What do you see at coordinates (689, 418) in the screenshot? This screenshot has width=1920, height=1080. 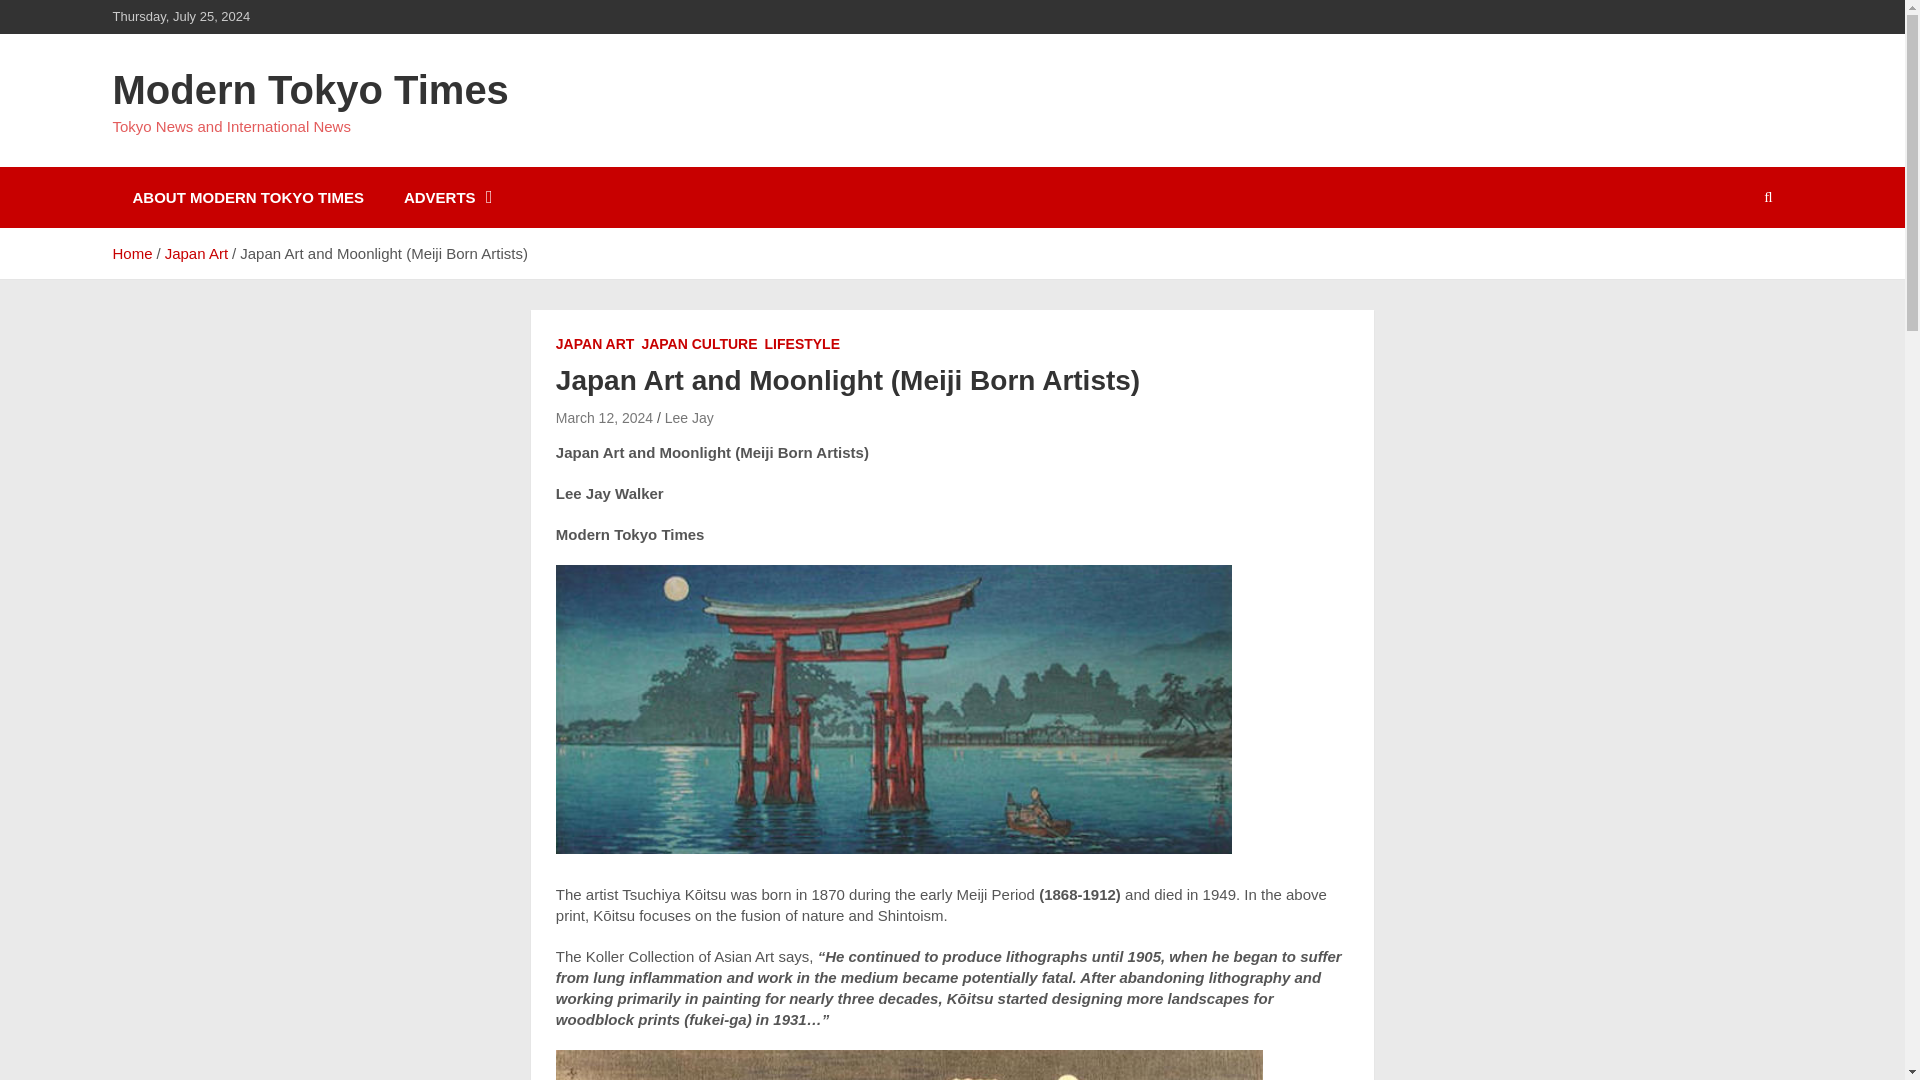 I see `Lee Jay` at bounding box center [689, 418].